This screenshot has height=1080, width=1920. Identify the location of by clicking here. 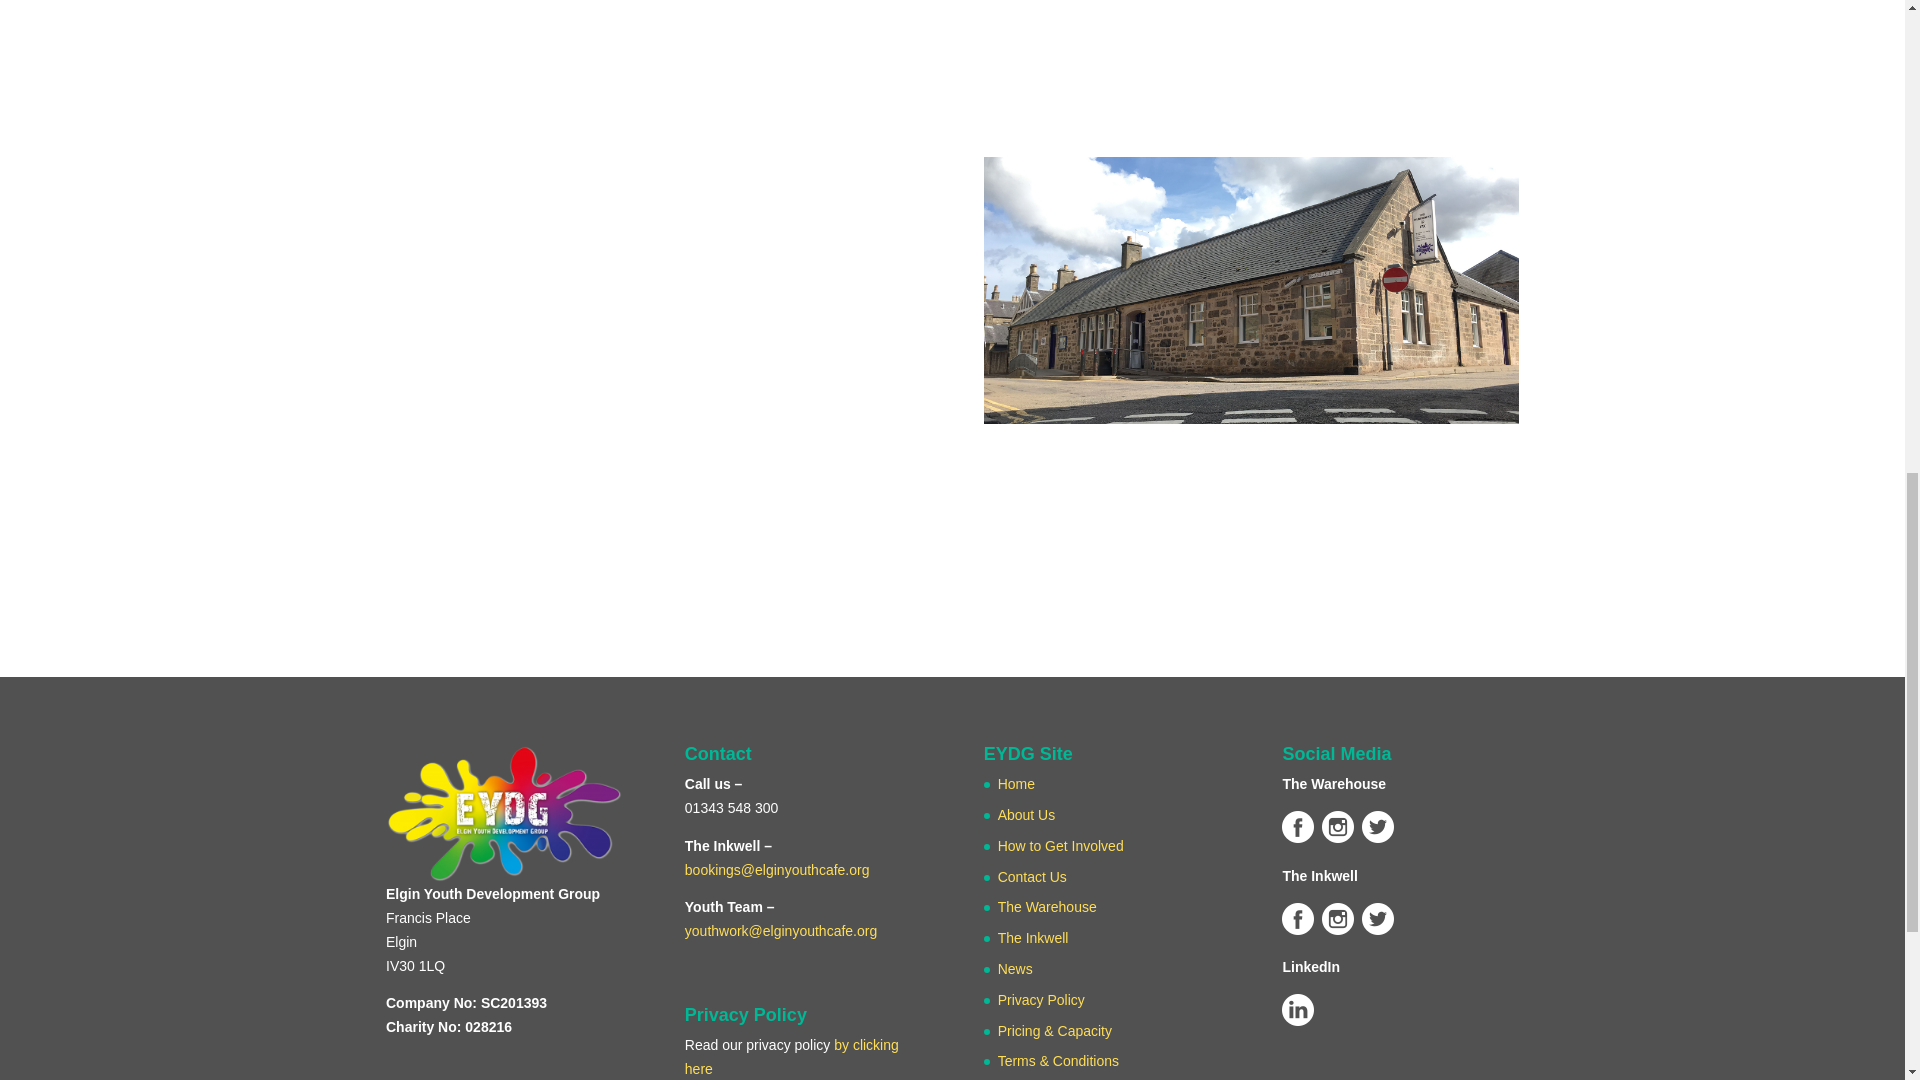
(792, 1056).